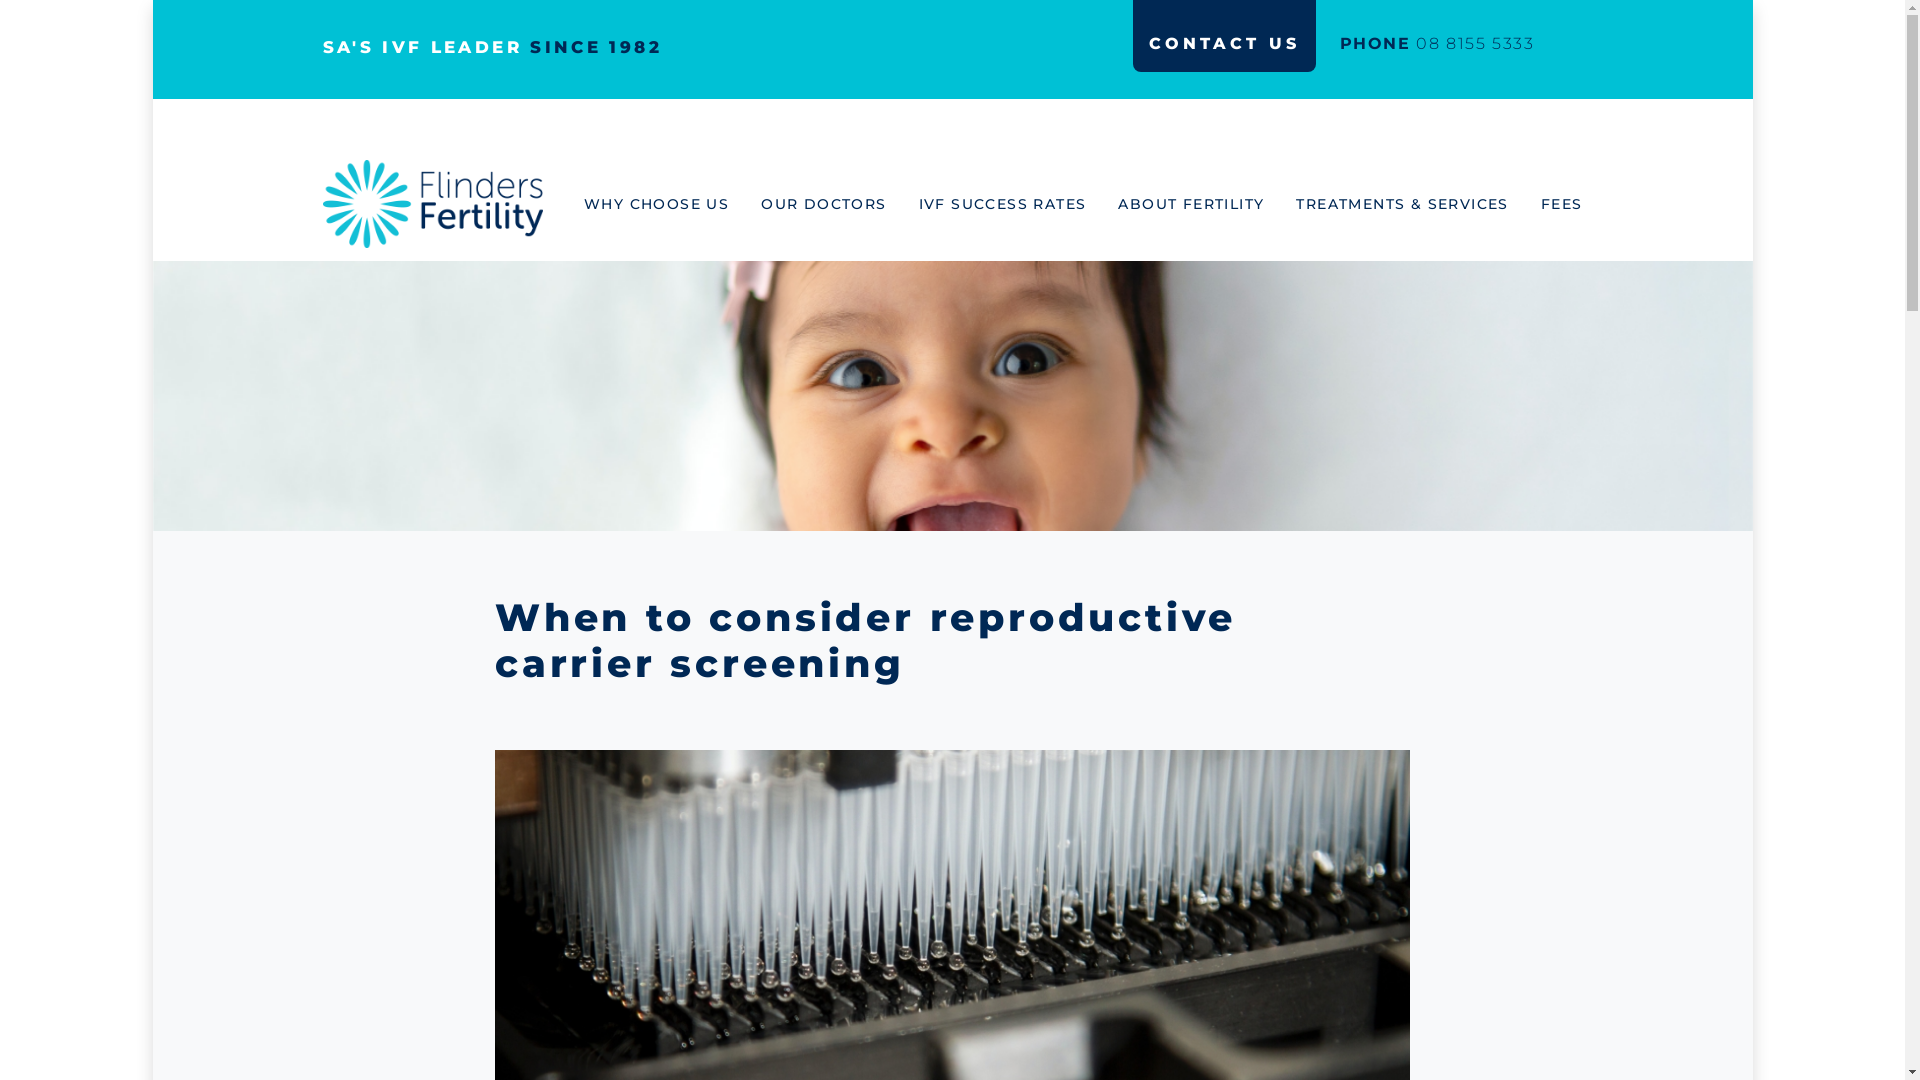 The height and width of the screenshot is (1080, 1920). Describe the element at coordinates (1019, 204) in the screenshot. I see `IVF SUCCESS RATES` at that location.